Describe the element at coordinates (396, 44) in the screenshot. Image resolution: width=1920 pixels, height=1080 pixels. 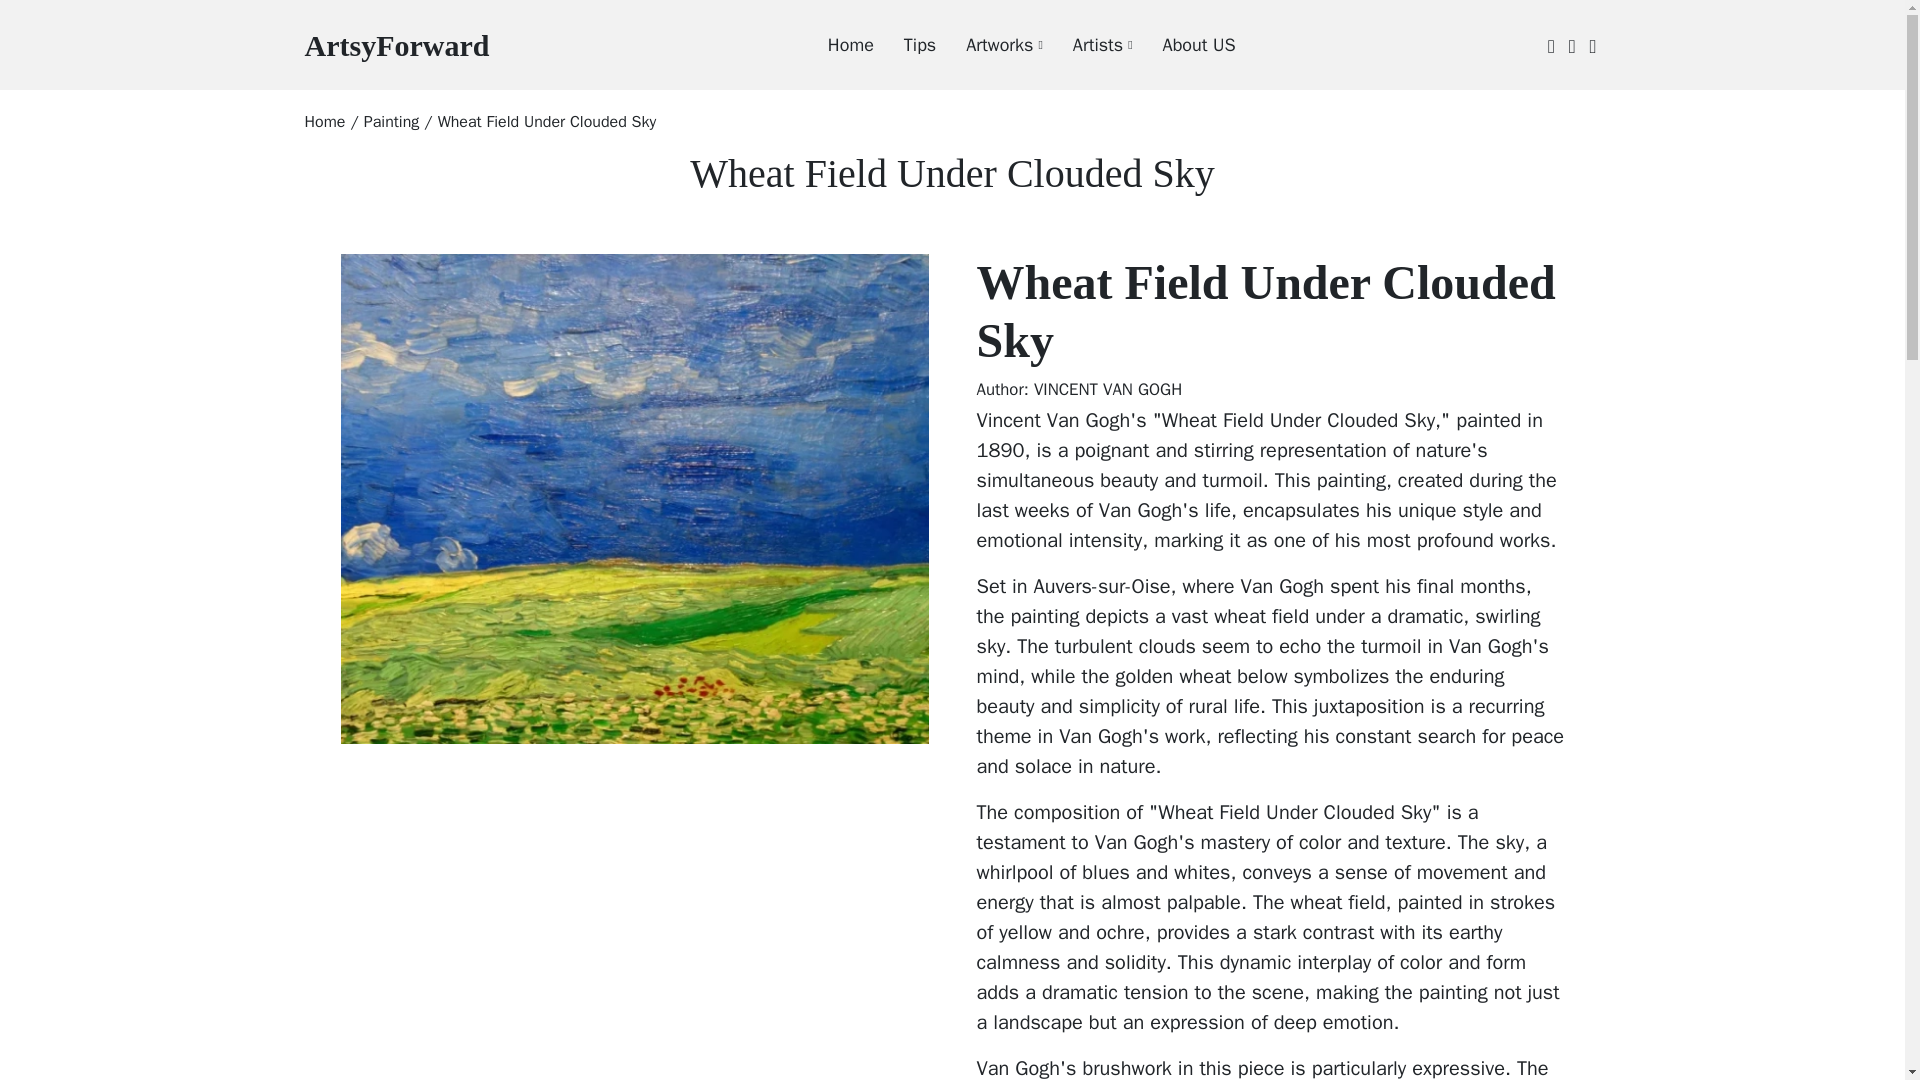
I see `Painting` at that location.